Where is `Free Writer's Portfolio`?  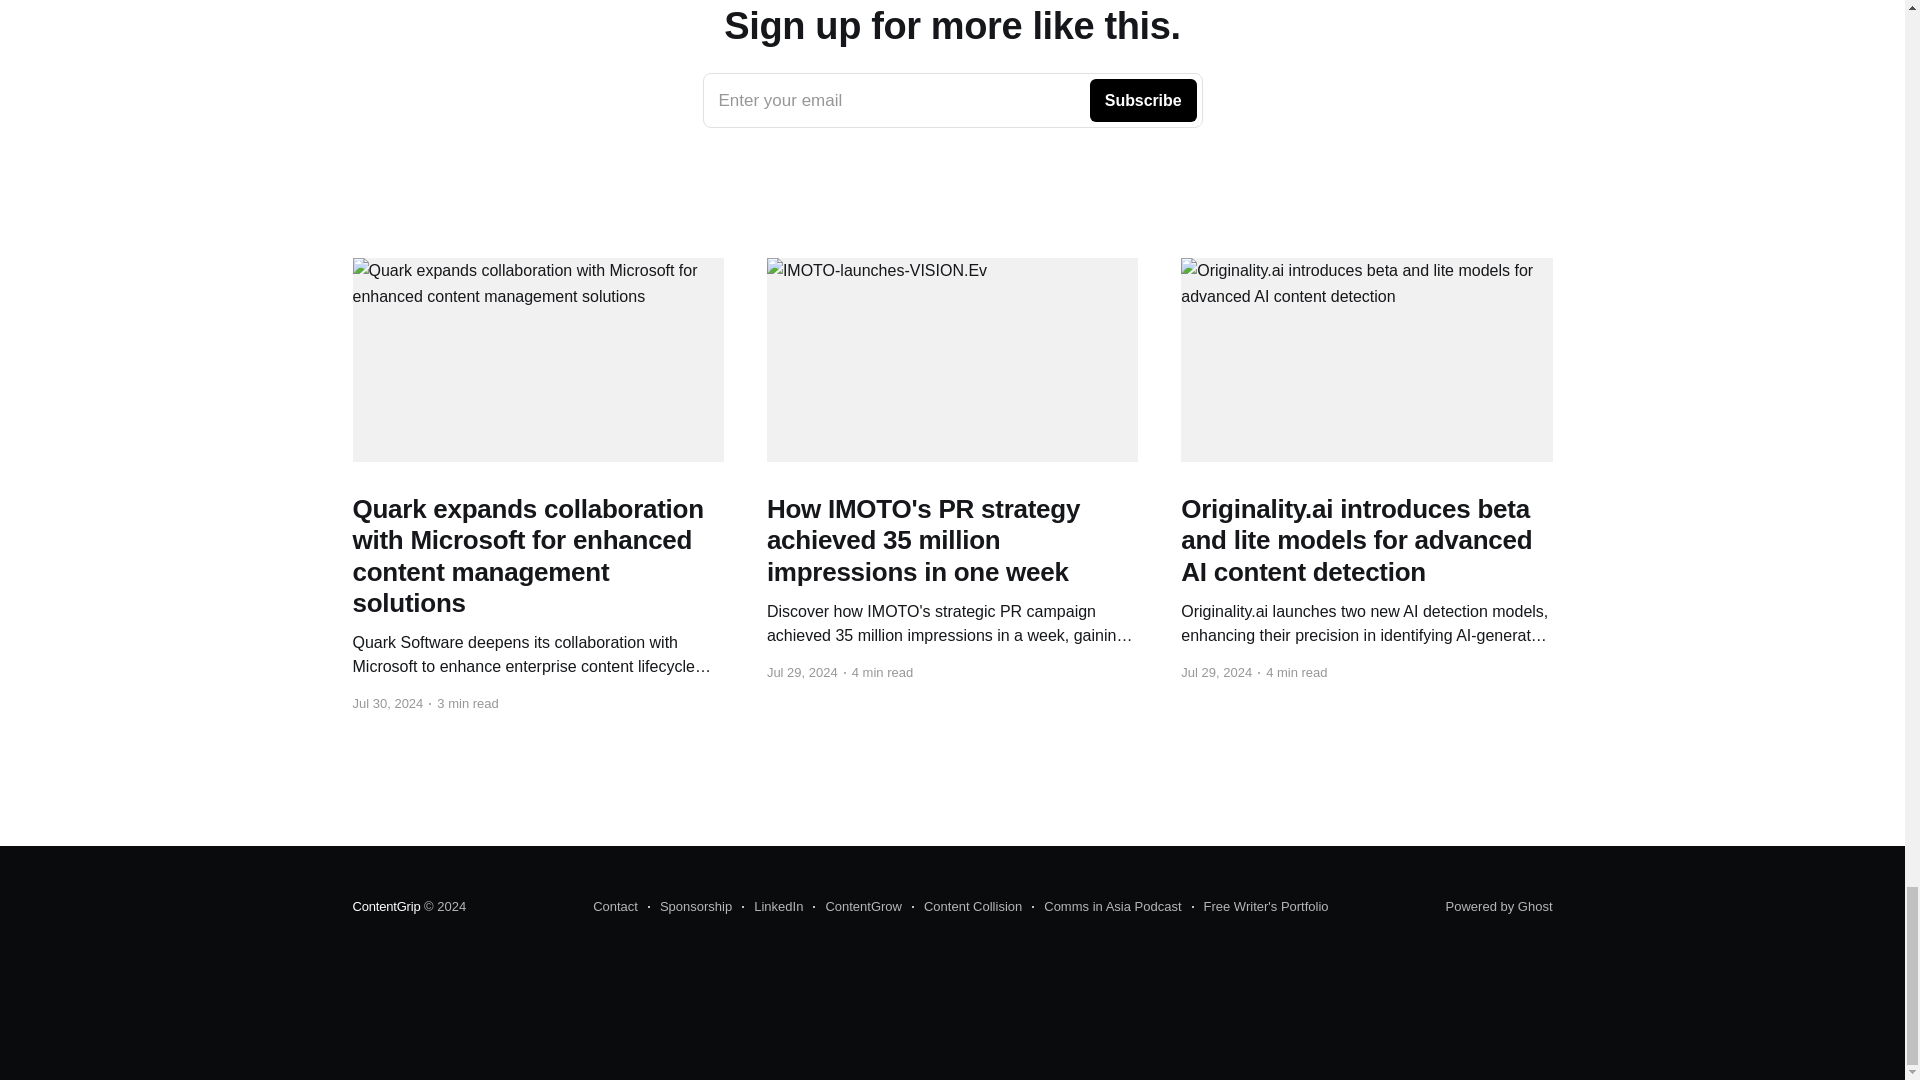
Free Writer's Portfolio is located at coordinates (952, 100).